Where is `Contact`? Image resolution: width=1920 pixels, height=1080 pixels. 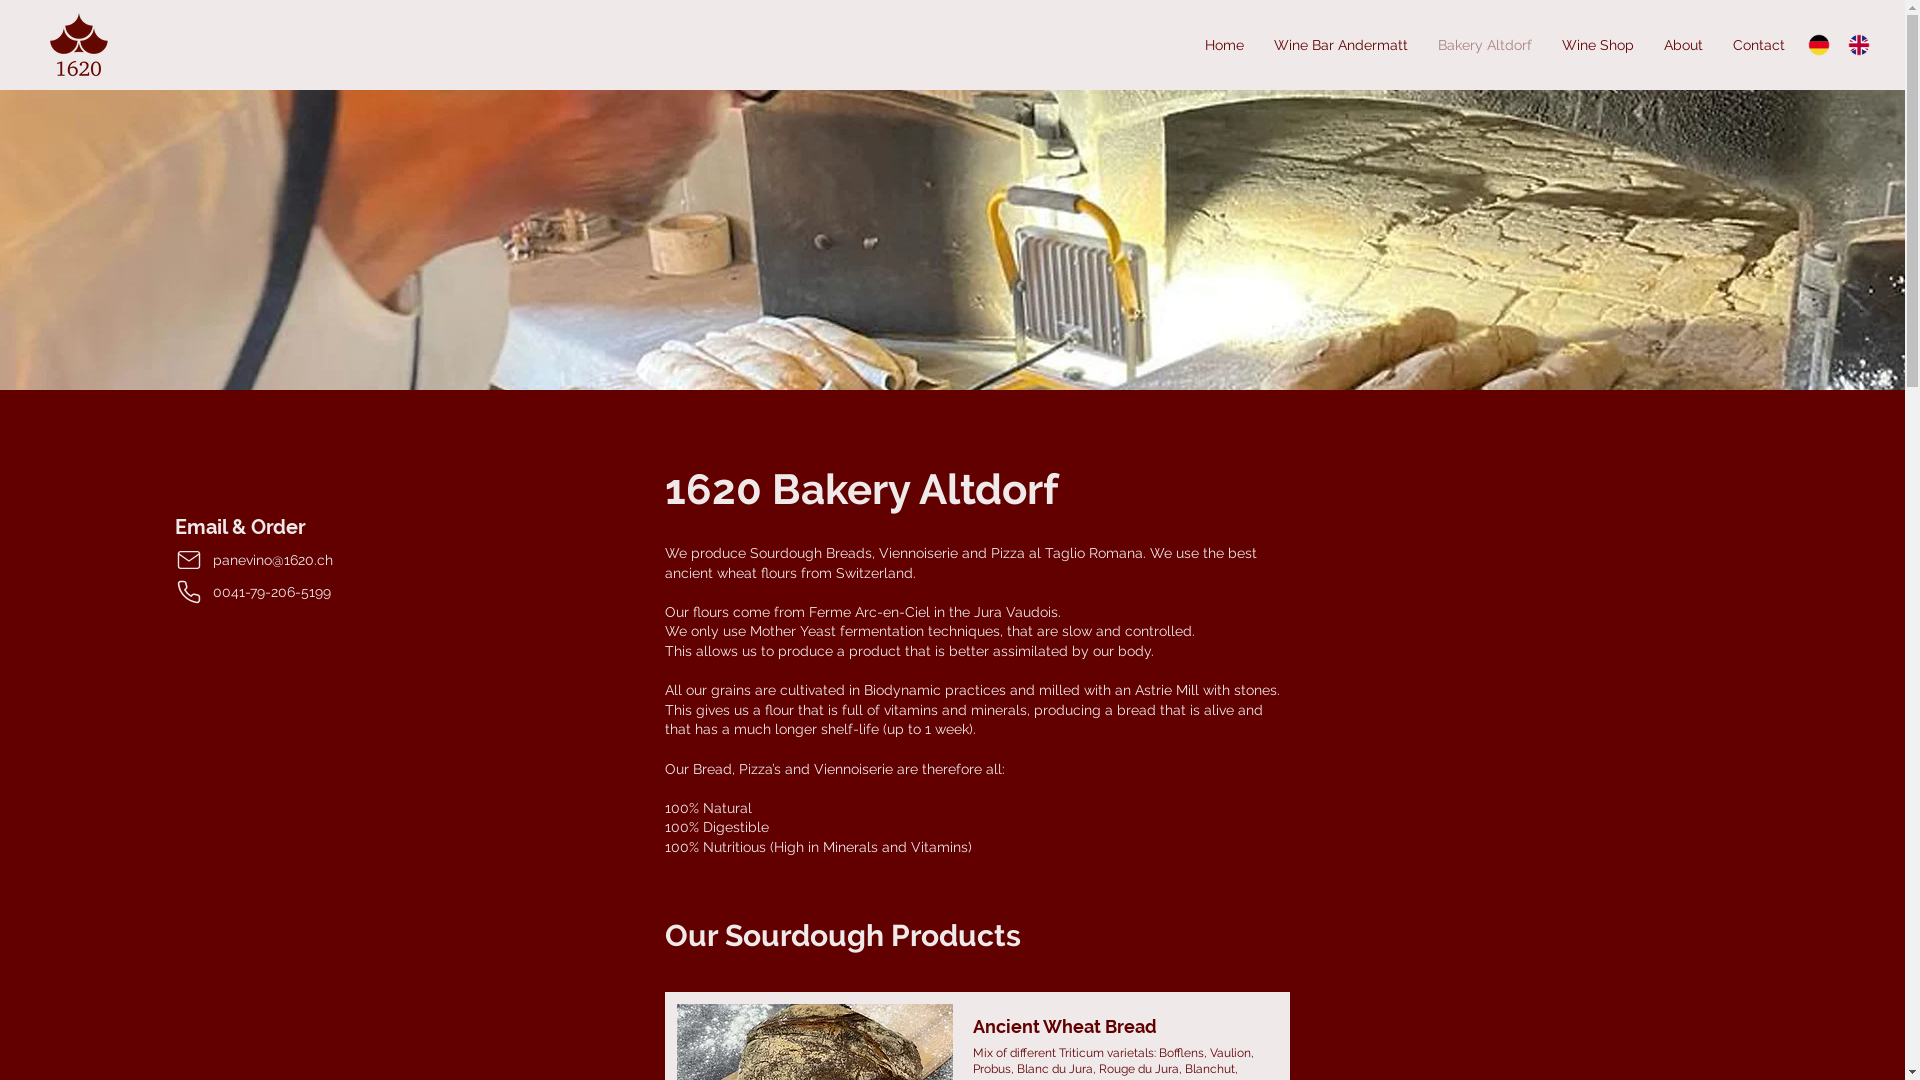 Contact is located at coordinates (1759, 45).